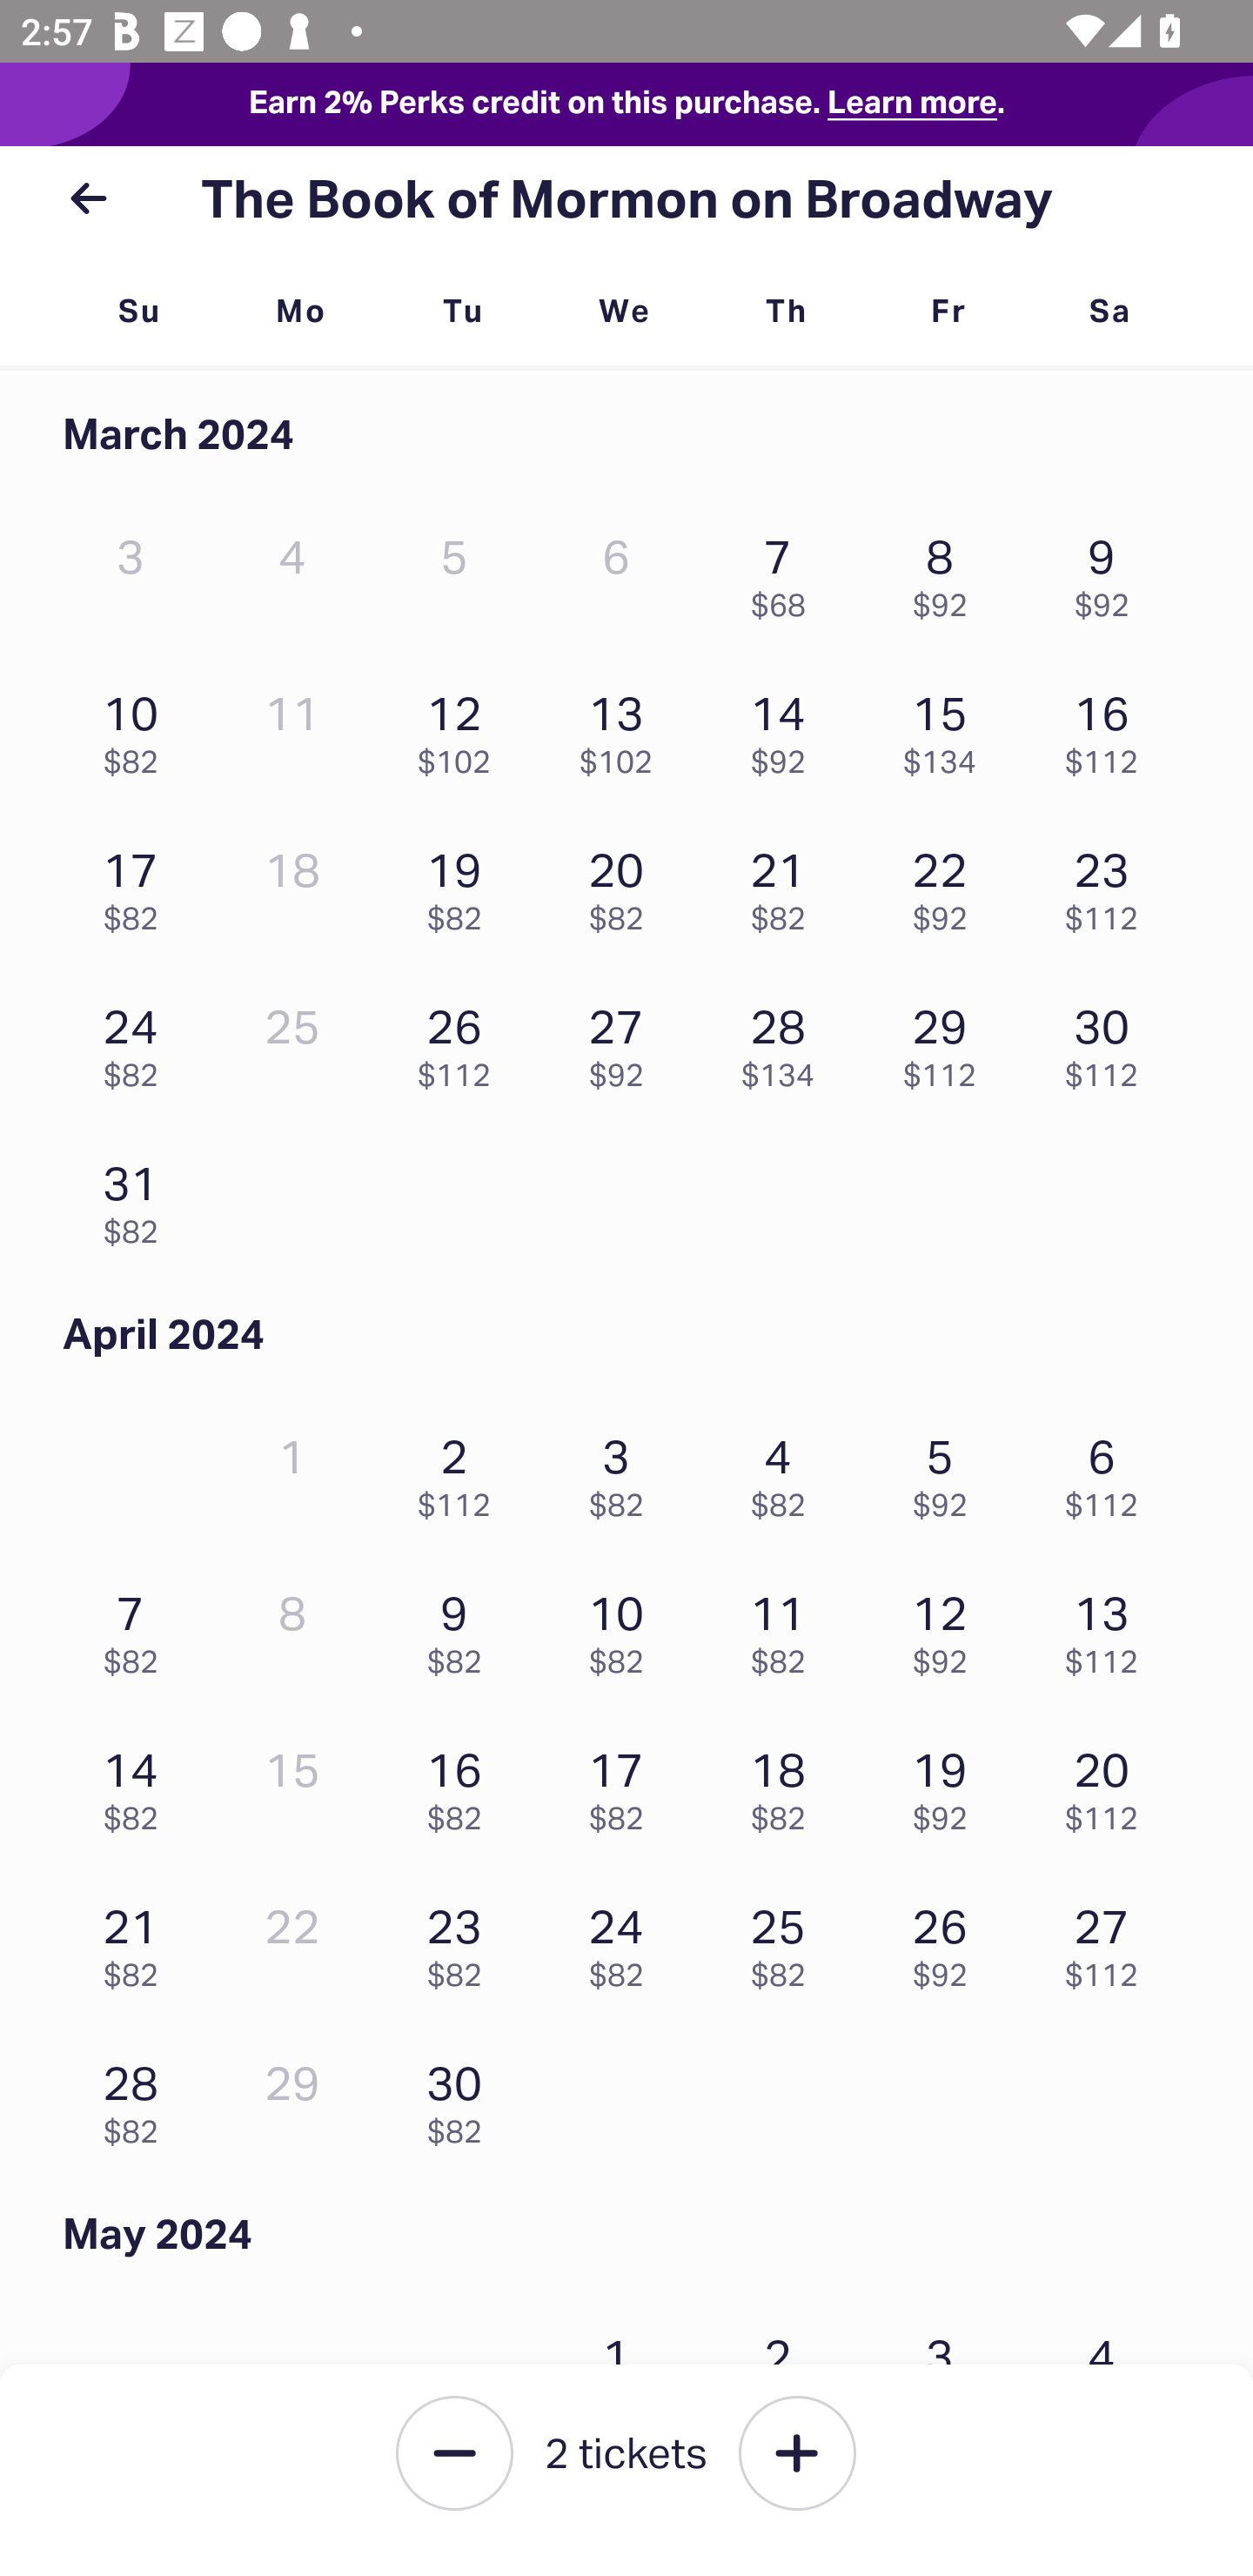 This screenshot has width=1253, height=2576. I want to click on 24 $82, so click(138, 1040).